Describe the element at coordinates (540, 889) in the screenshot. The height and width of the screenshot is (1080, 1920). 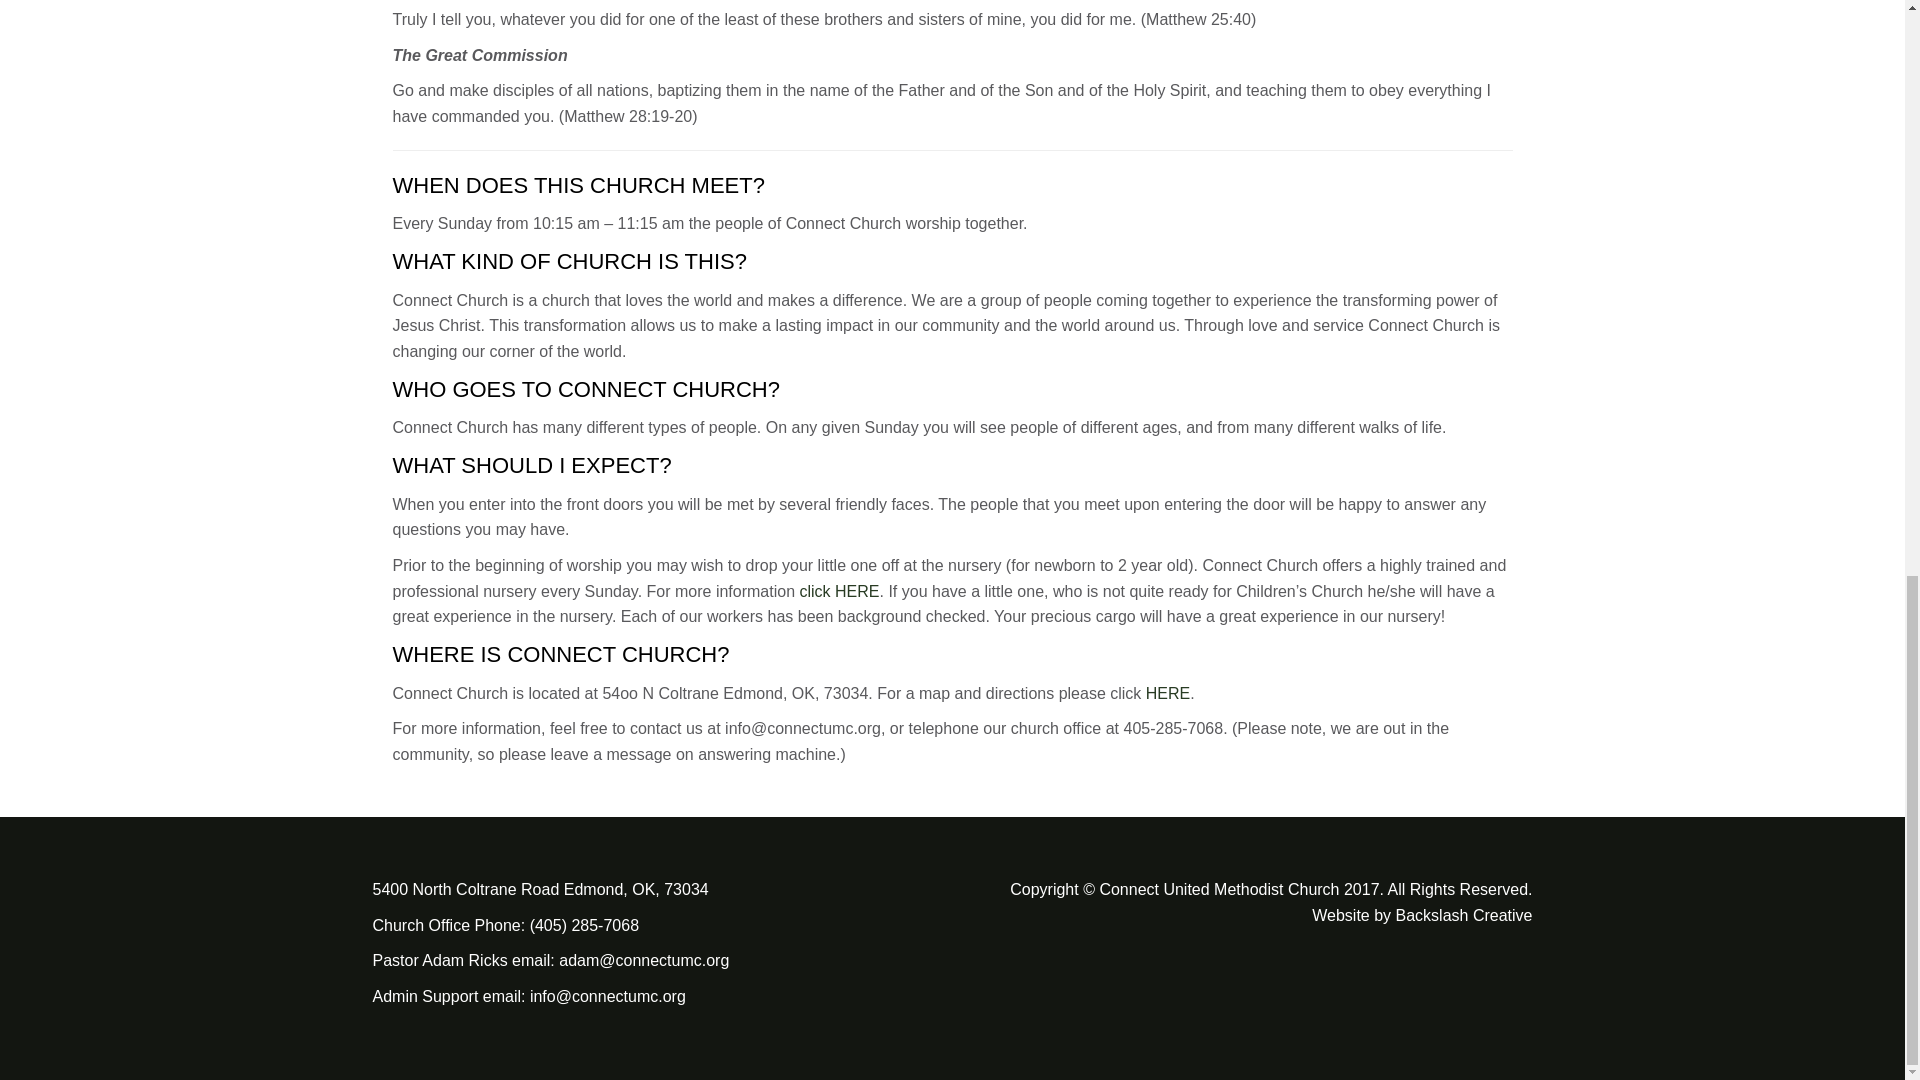
I see `5400 North Coltrane Road Edmond, OK, 73034` at that location.